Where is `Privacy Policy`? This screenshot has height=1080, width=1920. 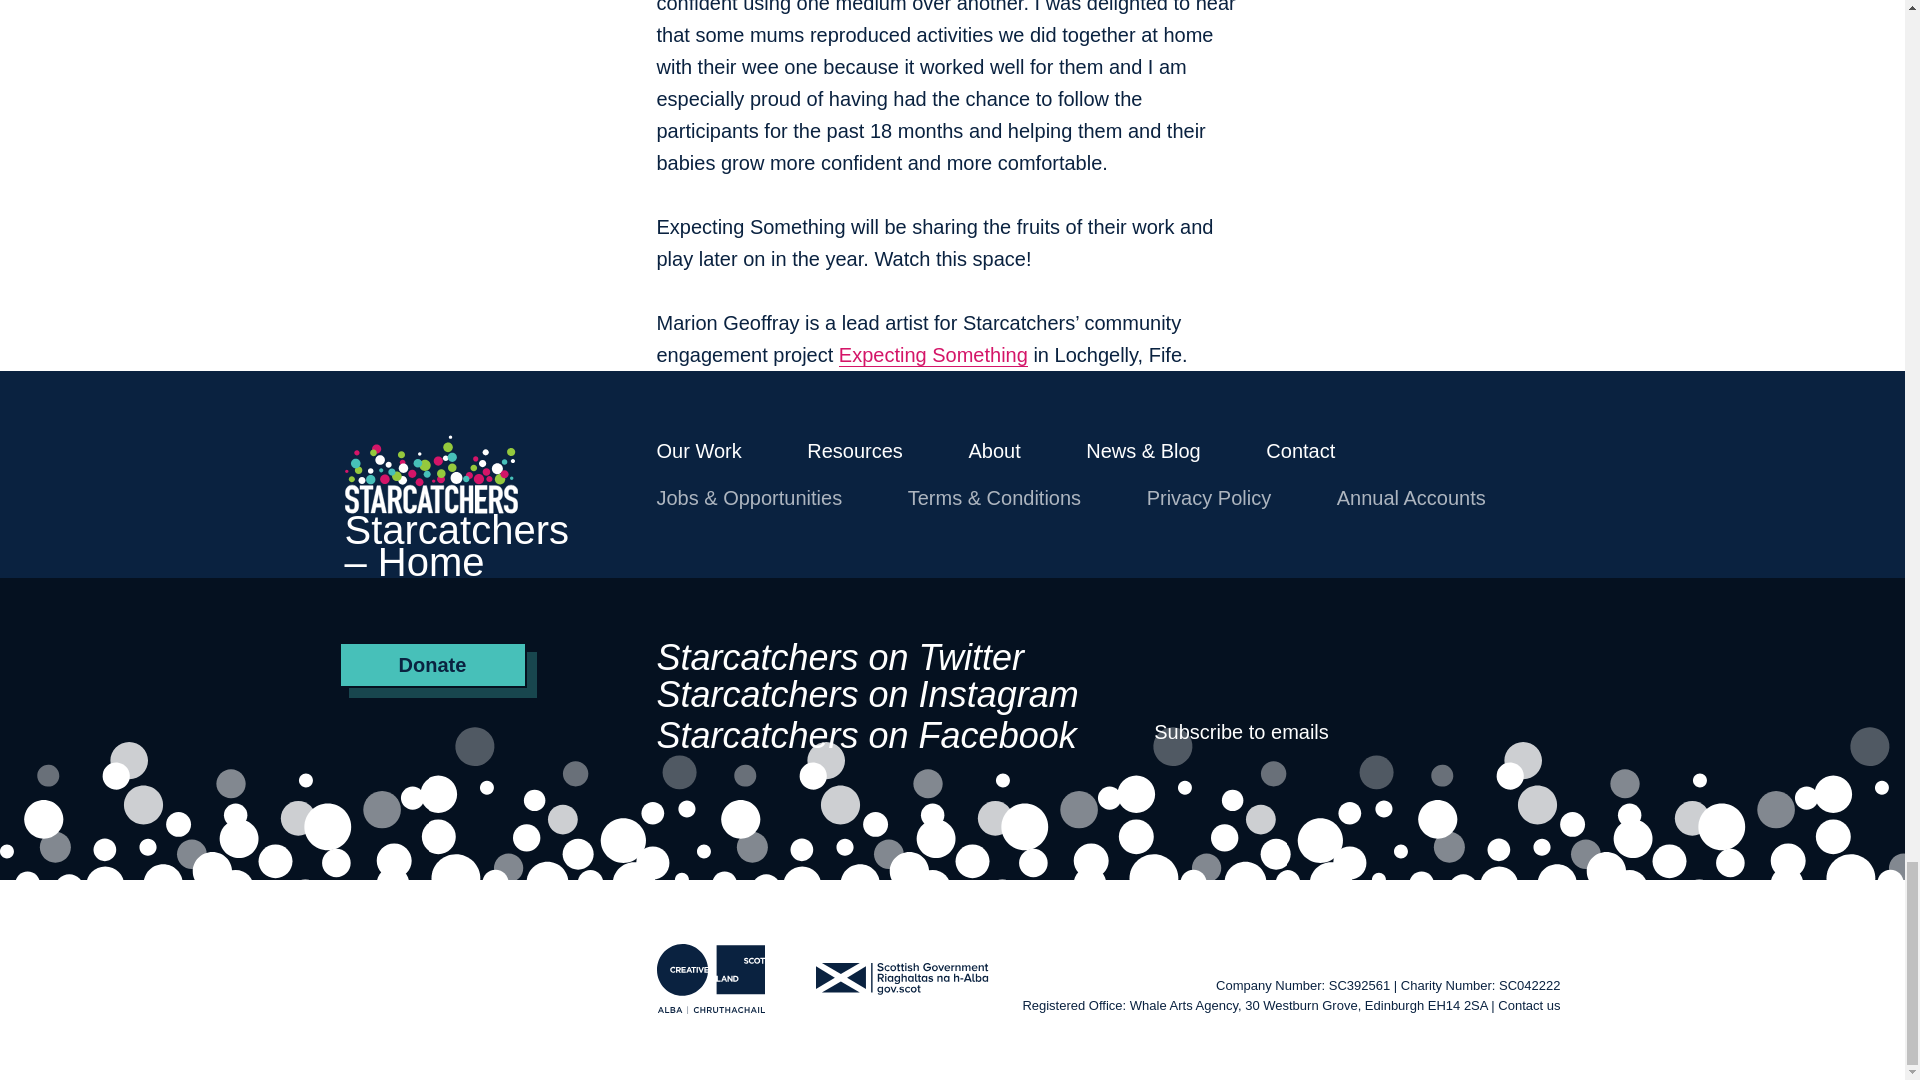
Privacy Policy is located at coordinates (1208, 498).